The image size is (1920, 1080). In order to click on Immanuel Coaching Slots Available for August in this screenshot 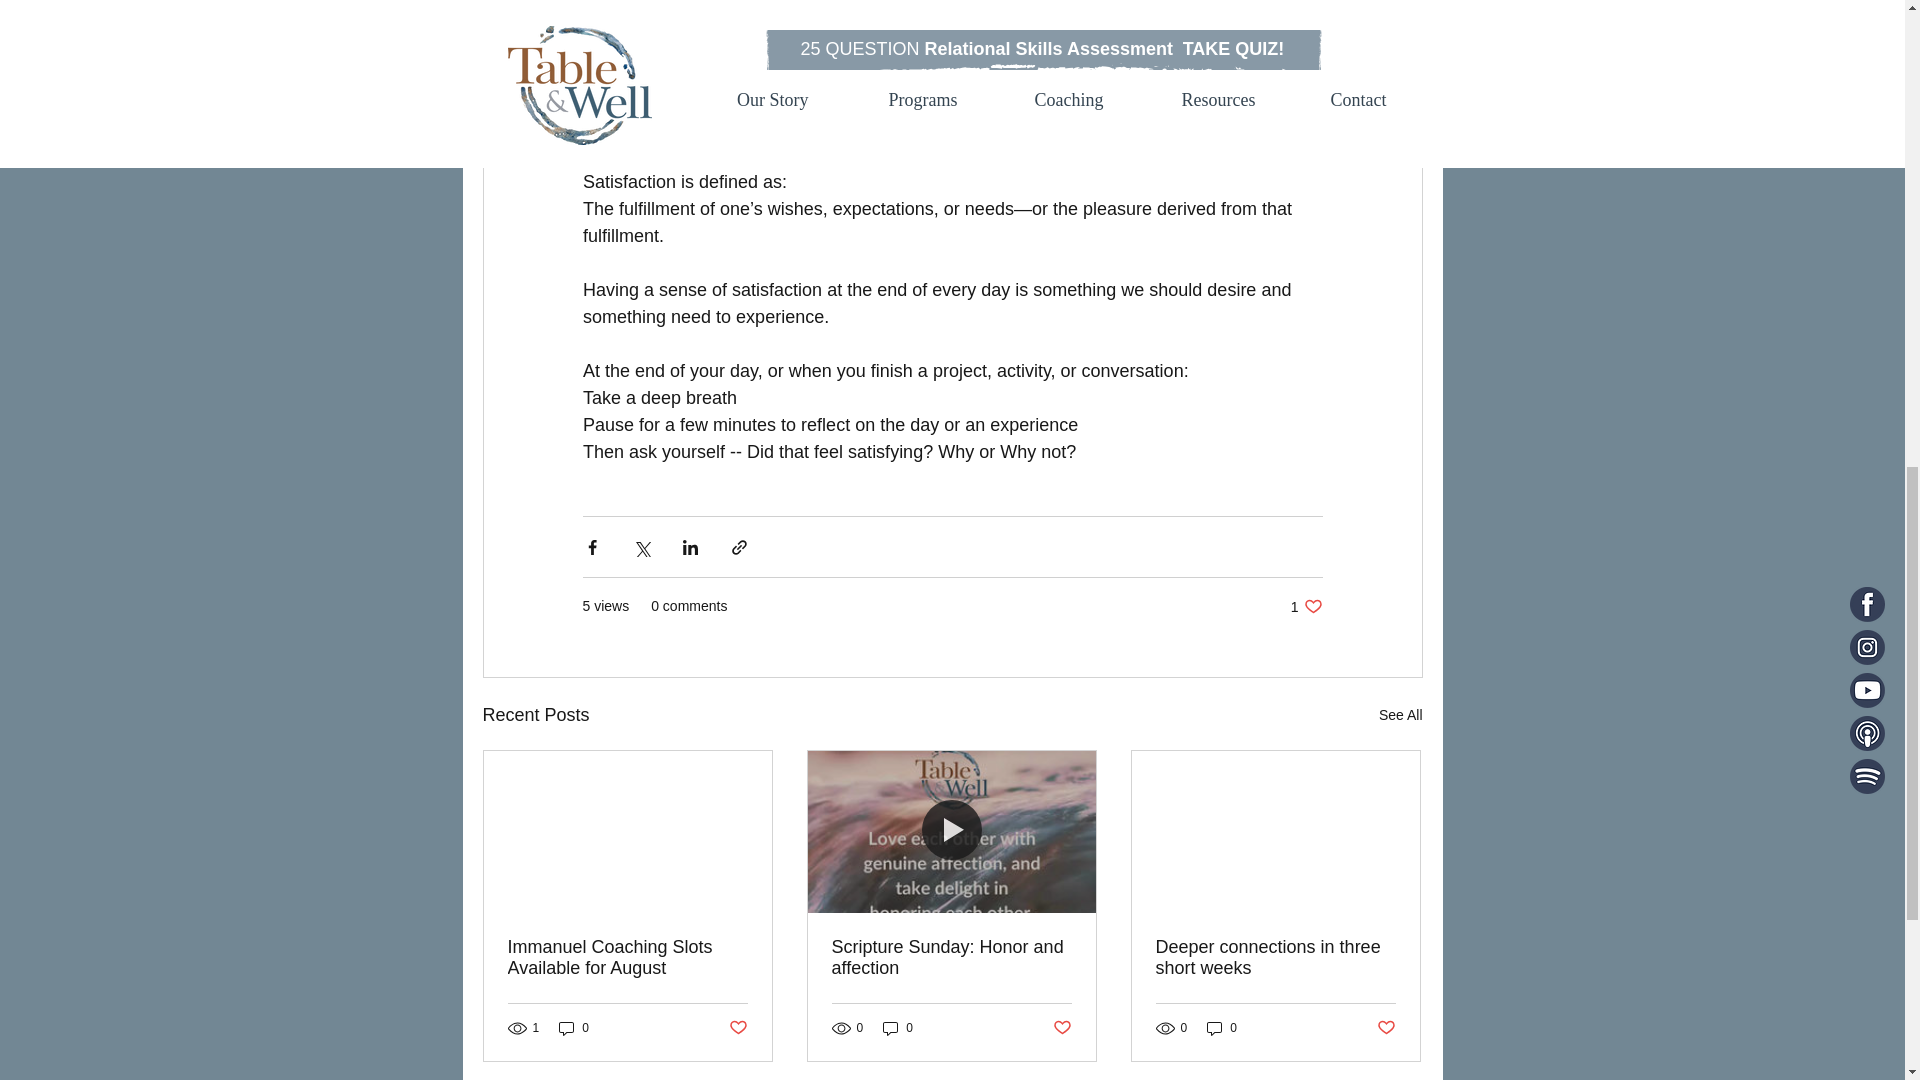, I will do `click(574, 1027)`.